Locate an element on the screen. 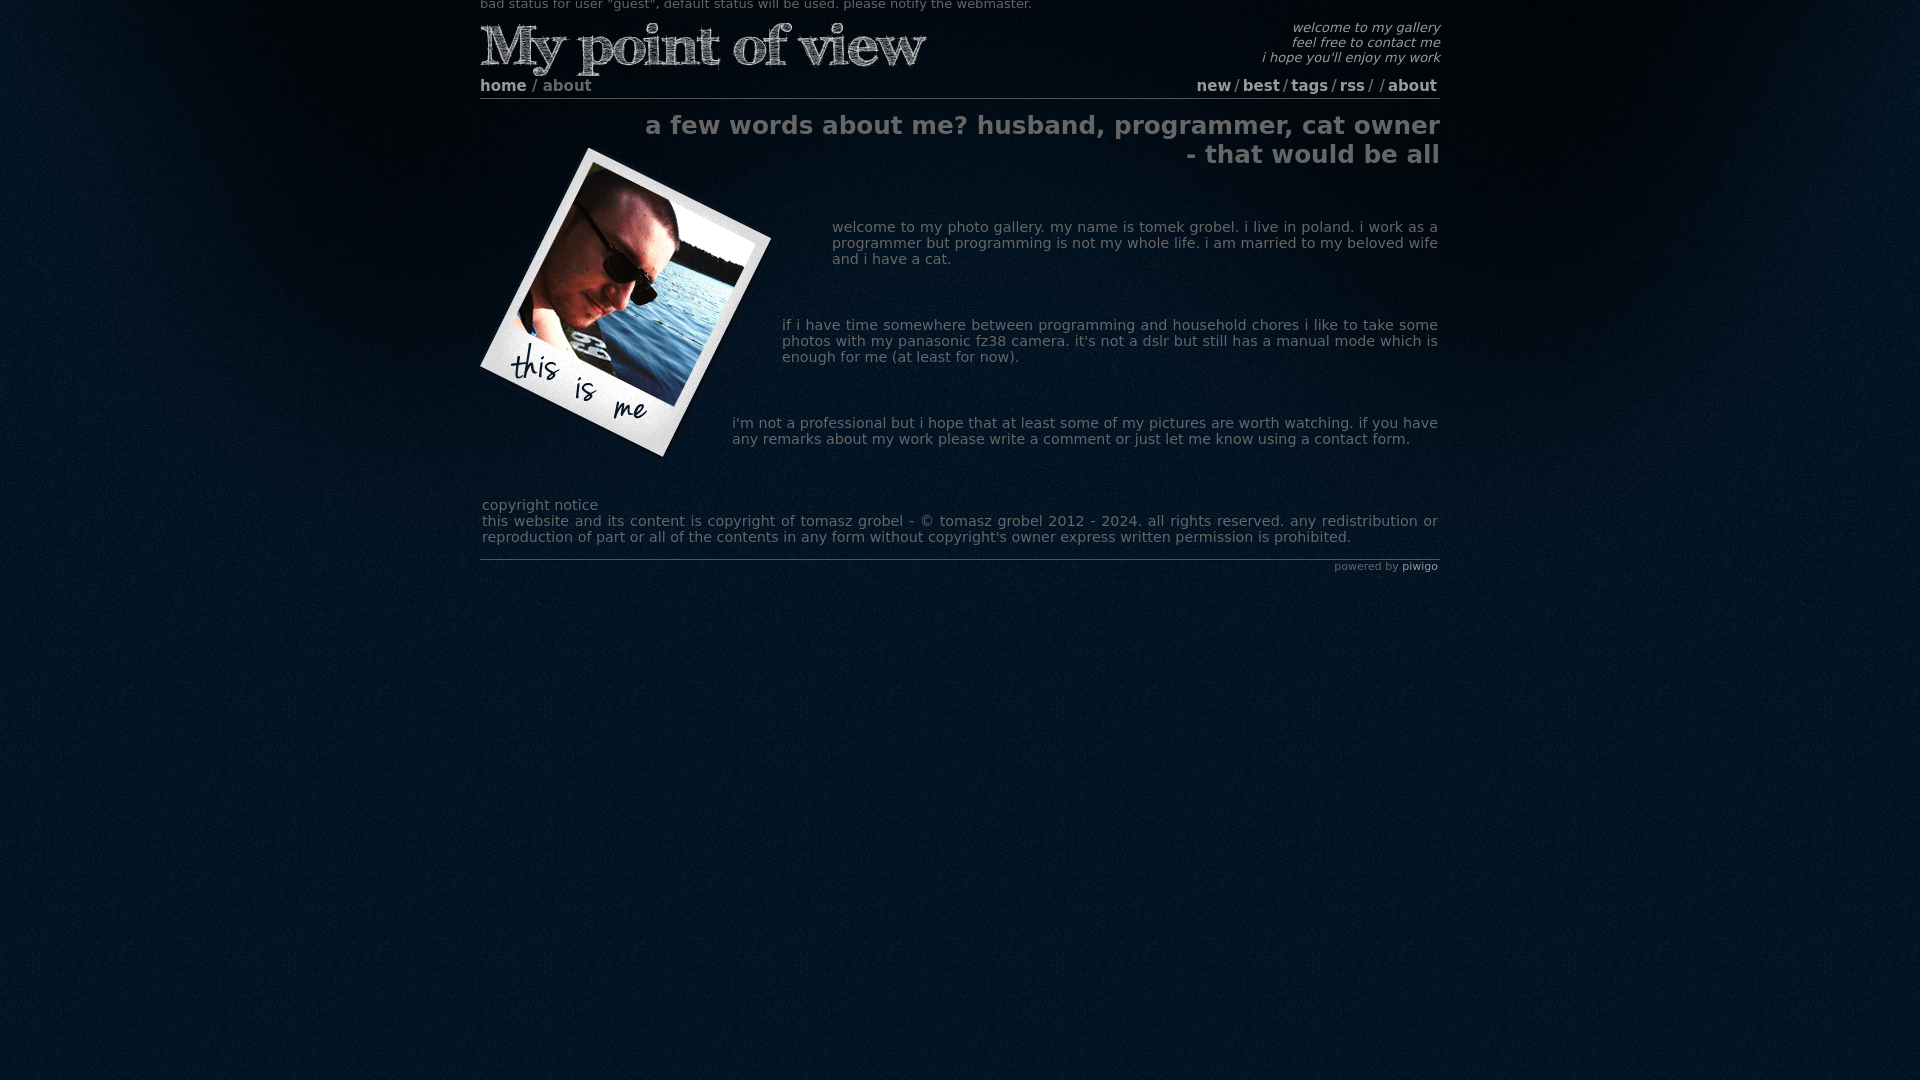 This screenshot has height=1080, width=1920. rss is located at coordinates (1352, 86).